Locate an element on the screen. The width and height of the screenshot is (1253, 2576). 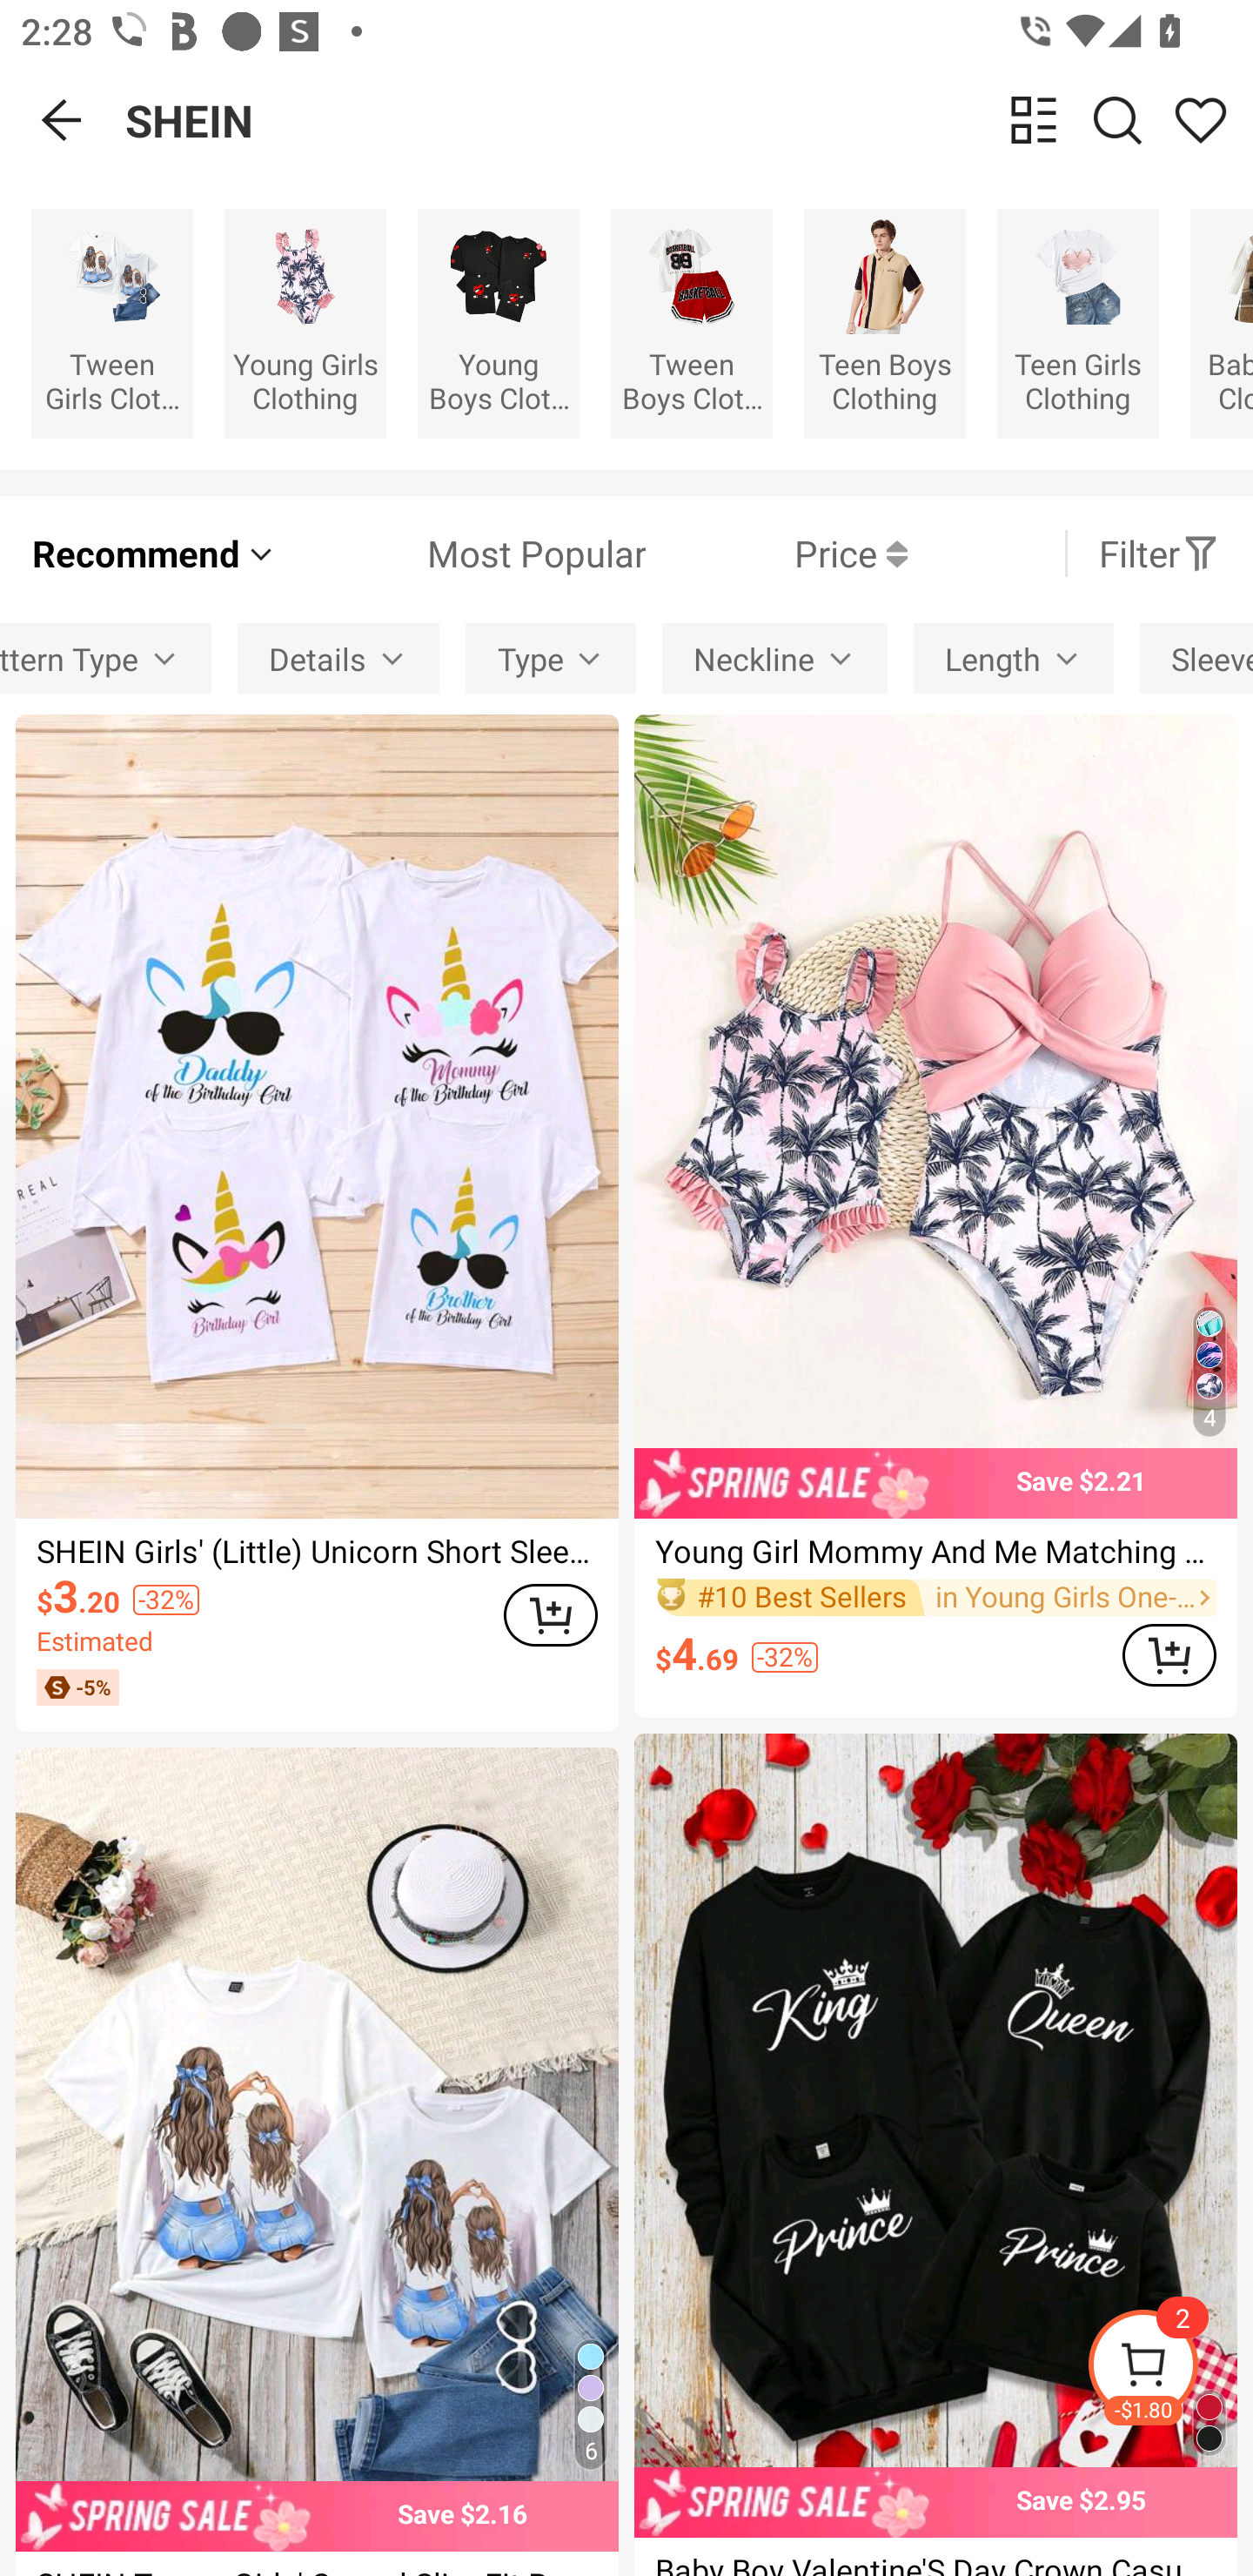
-$1.80 is located at coordinates (1169, 2369).